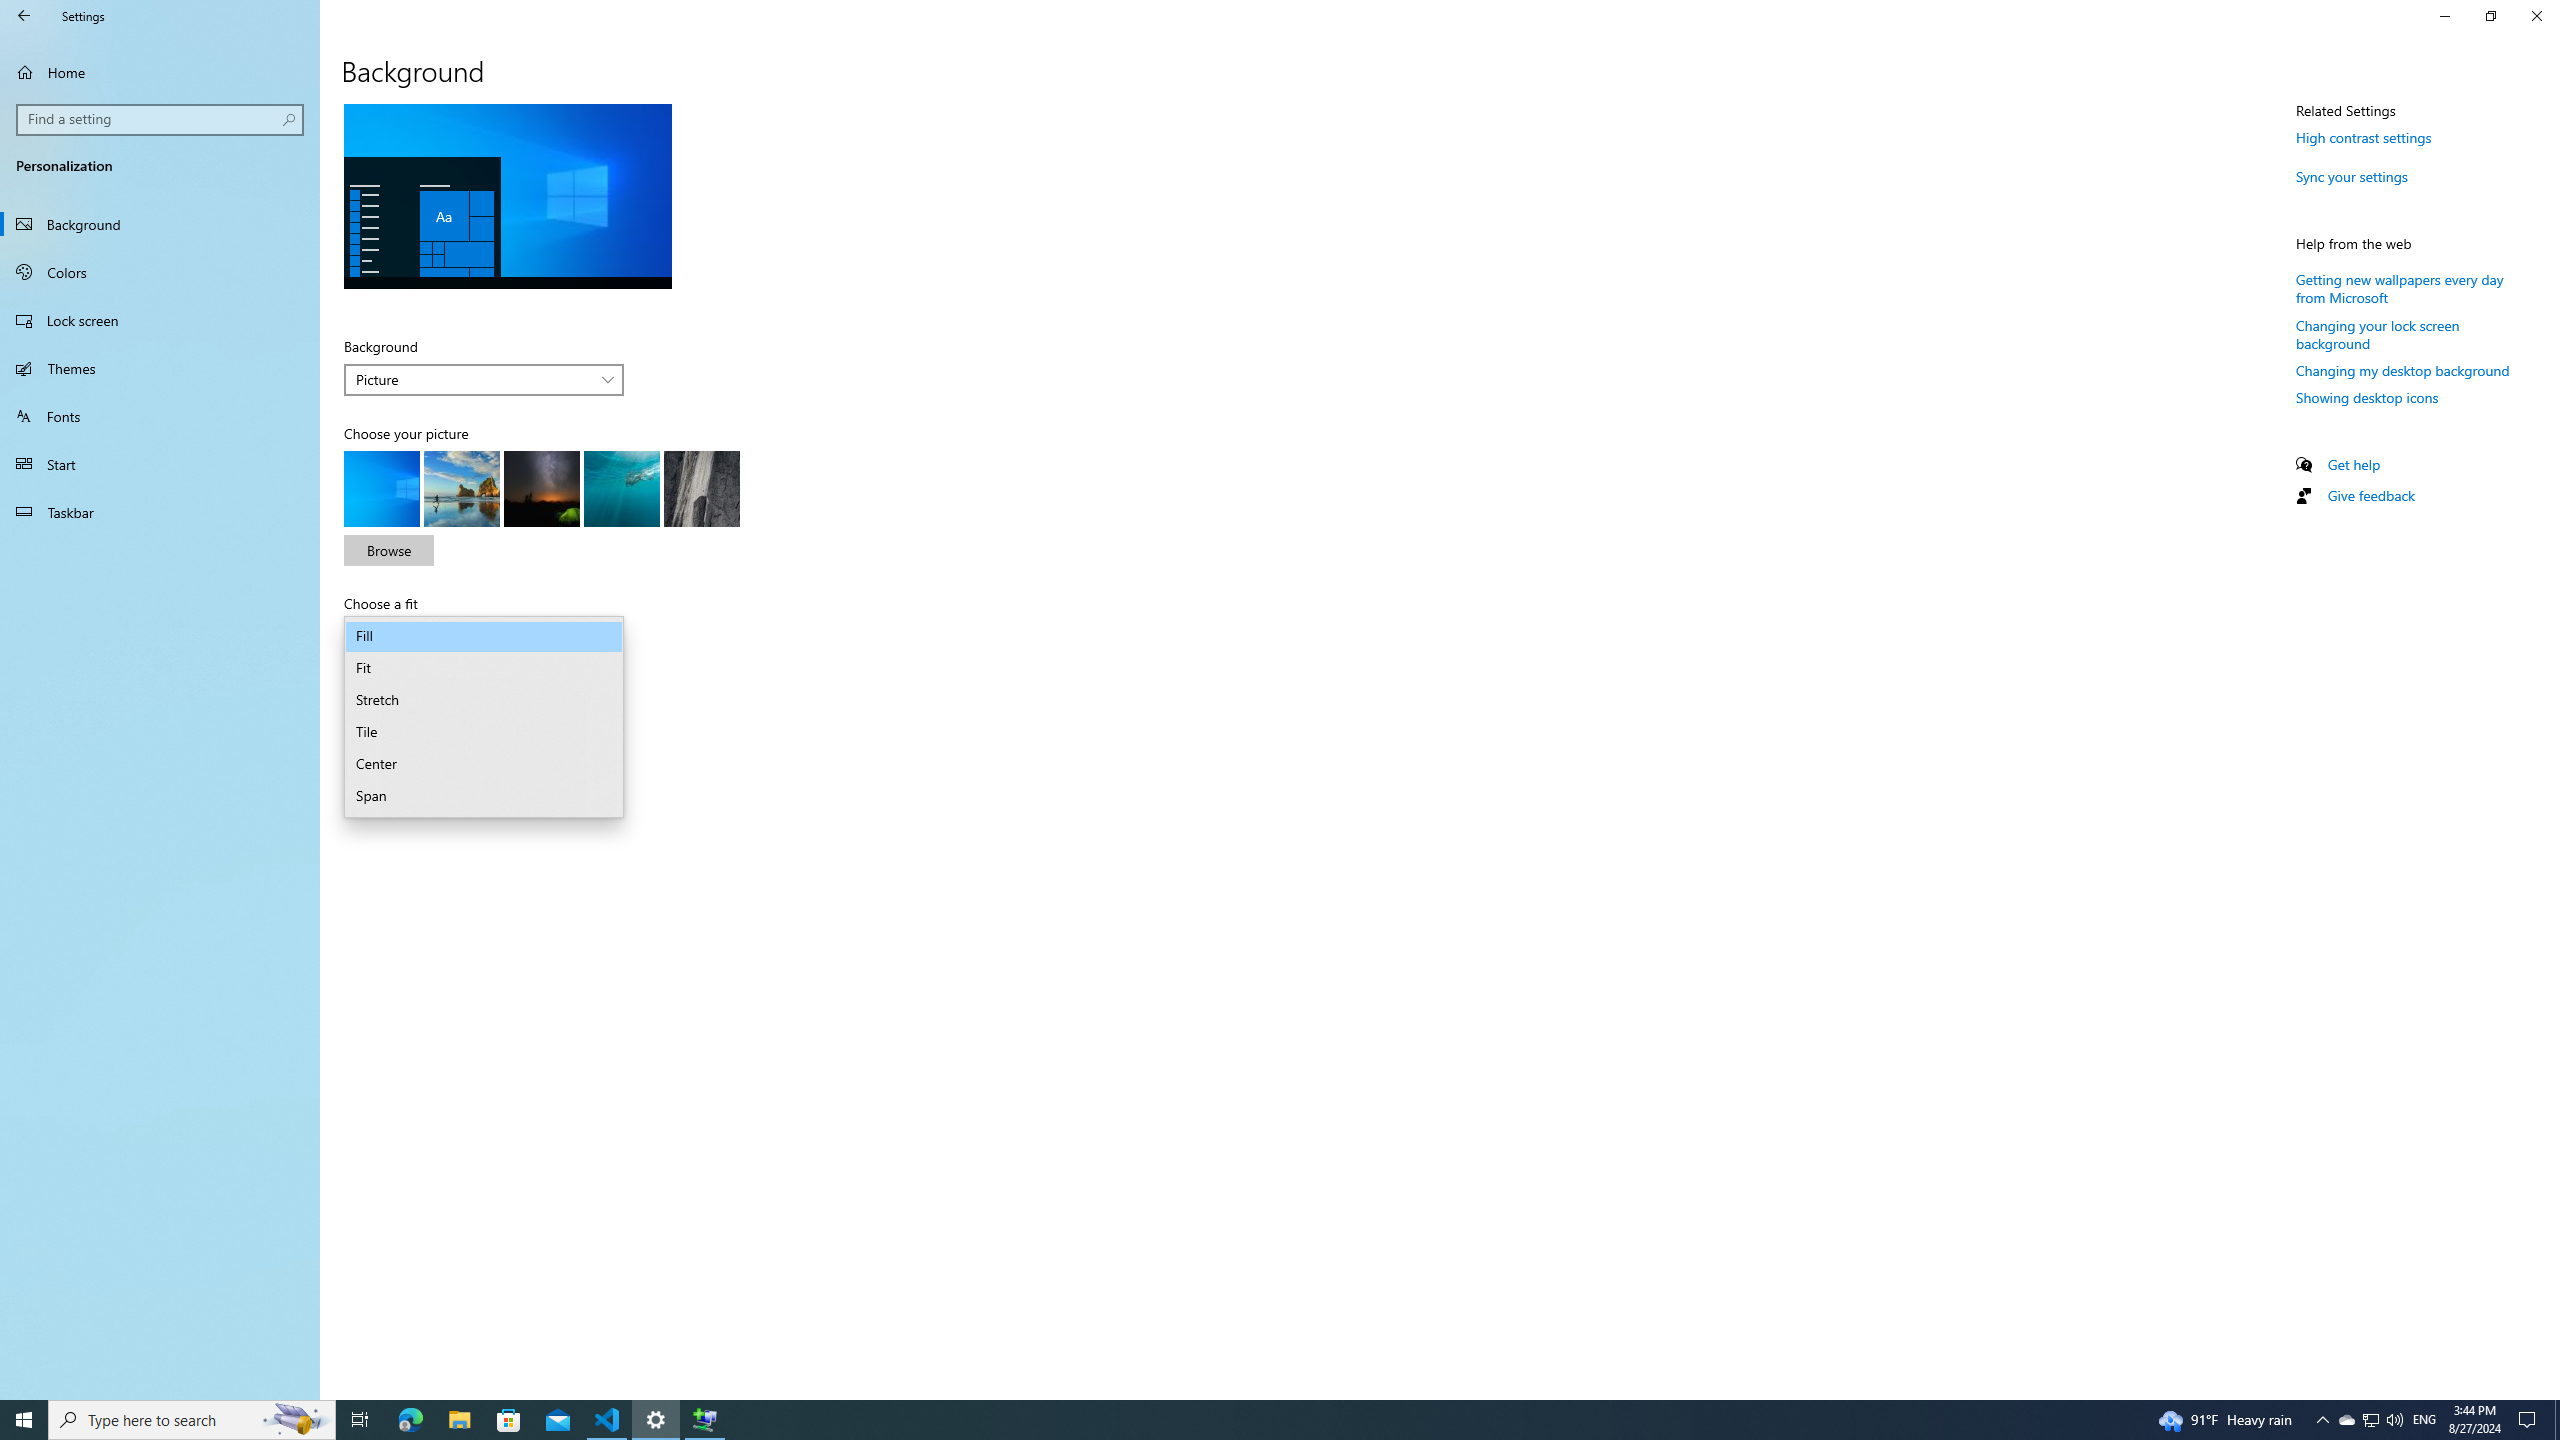  What do you see at coordinates (160, 224) in the screenshot?
I see `Background` at bounding box center [160, 224].